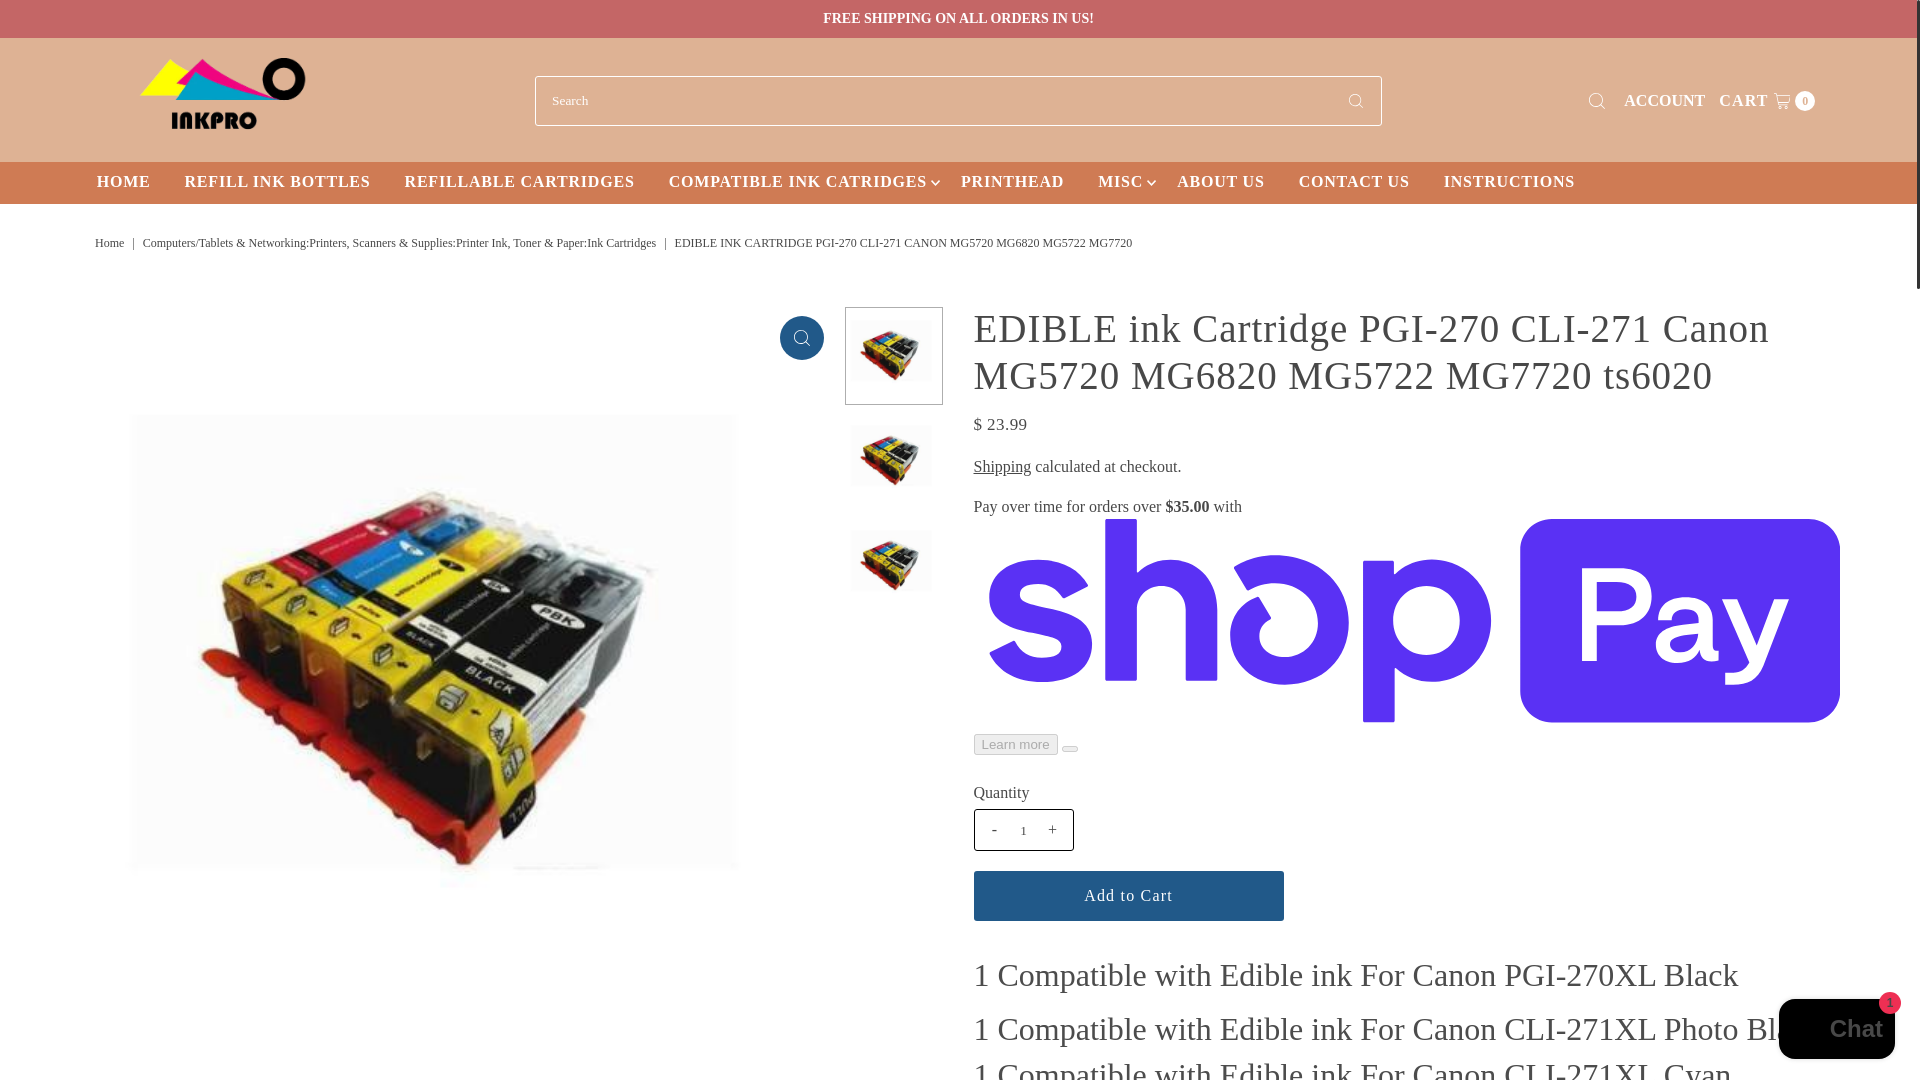 The width and height of the screenshot is (1920, 1080). I want to click on Click to zoom, so click(798, 182).